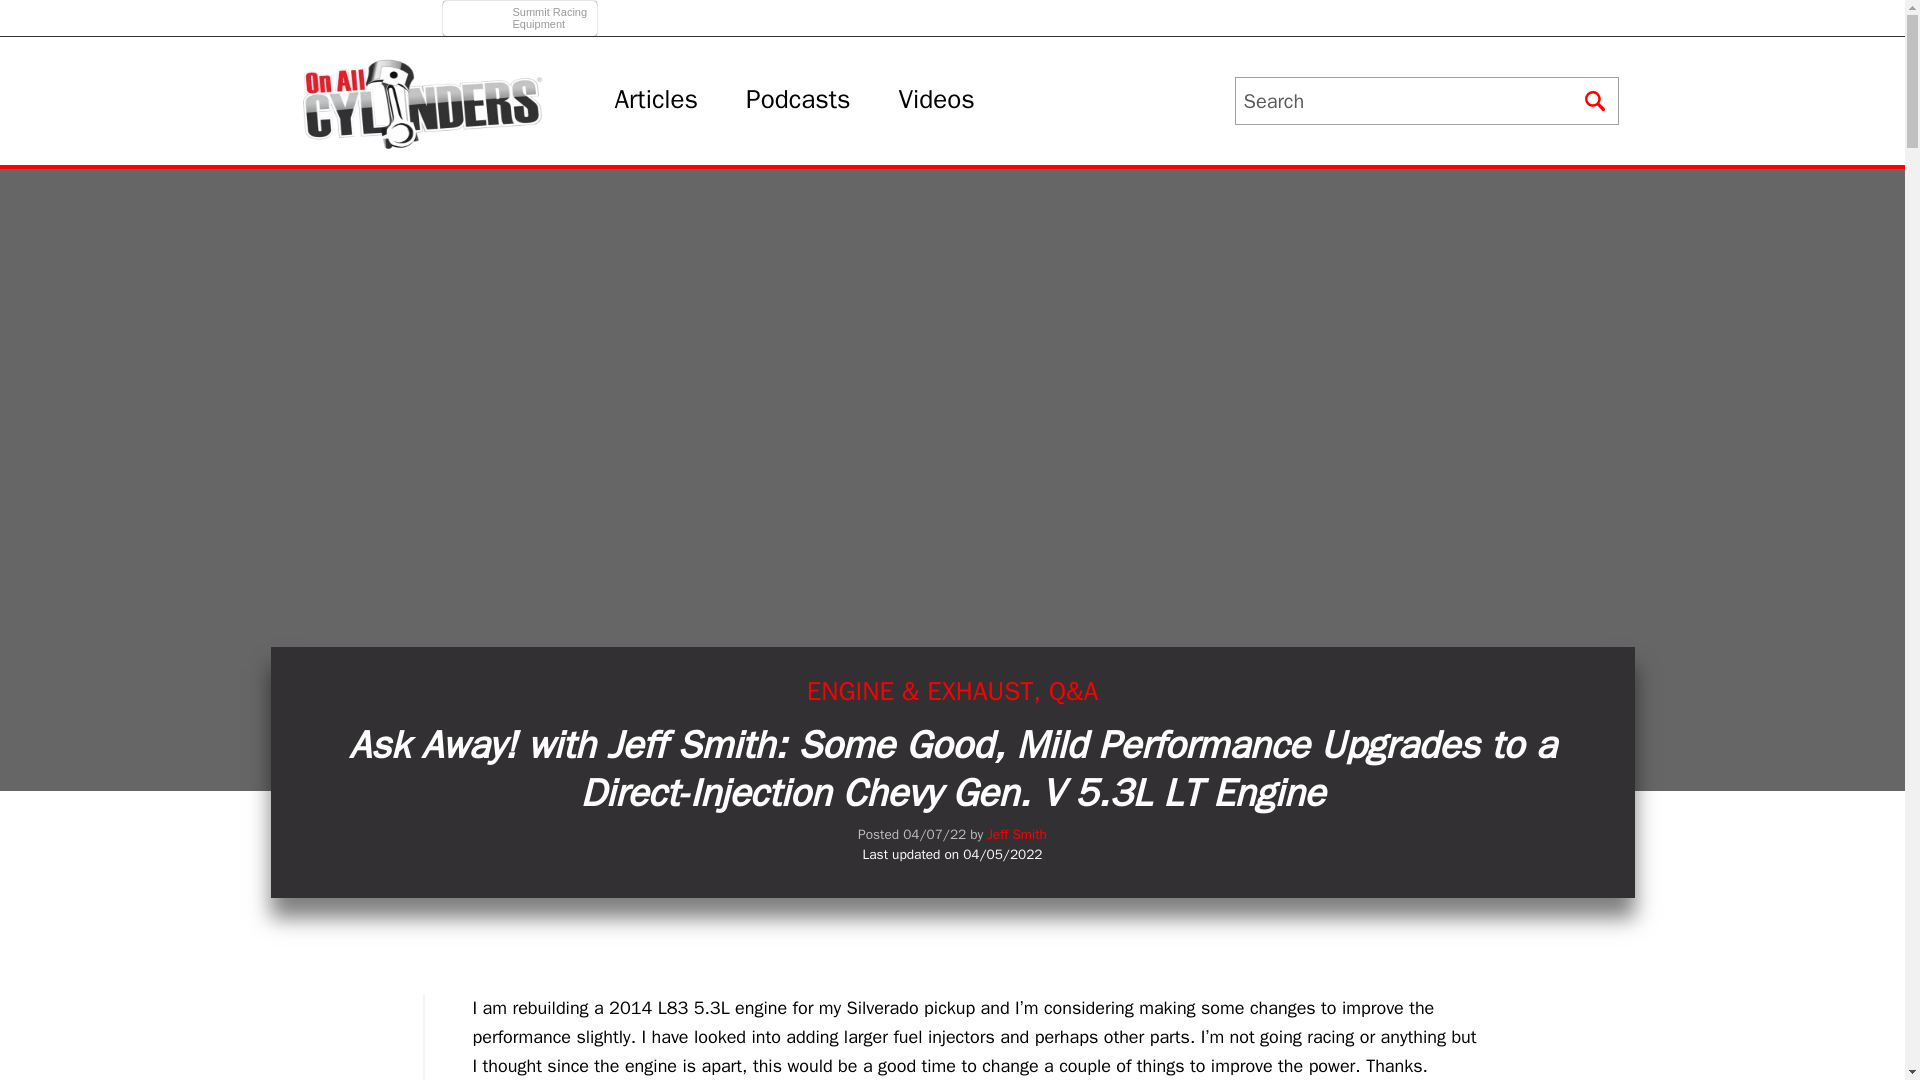  I want to click on Videos, so click(522, 12).